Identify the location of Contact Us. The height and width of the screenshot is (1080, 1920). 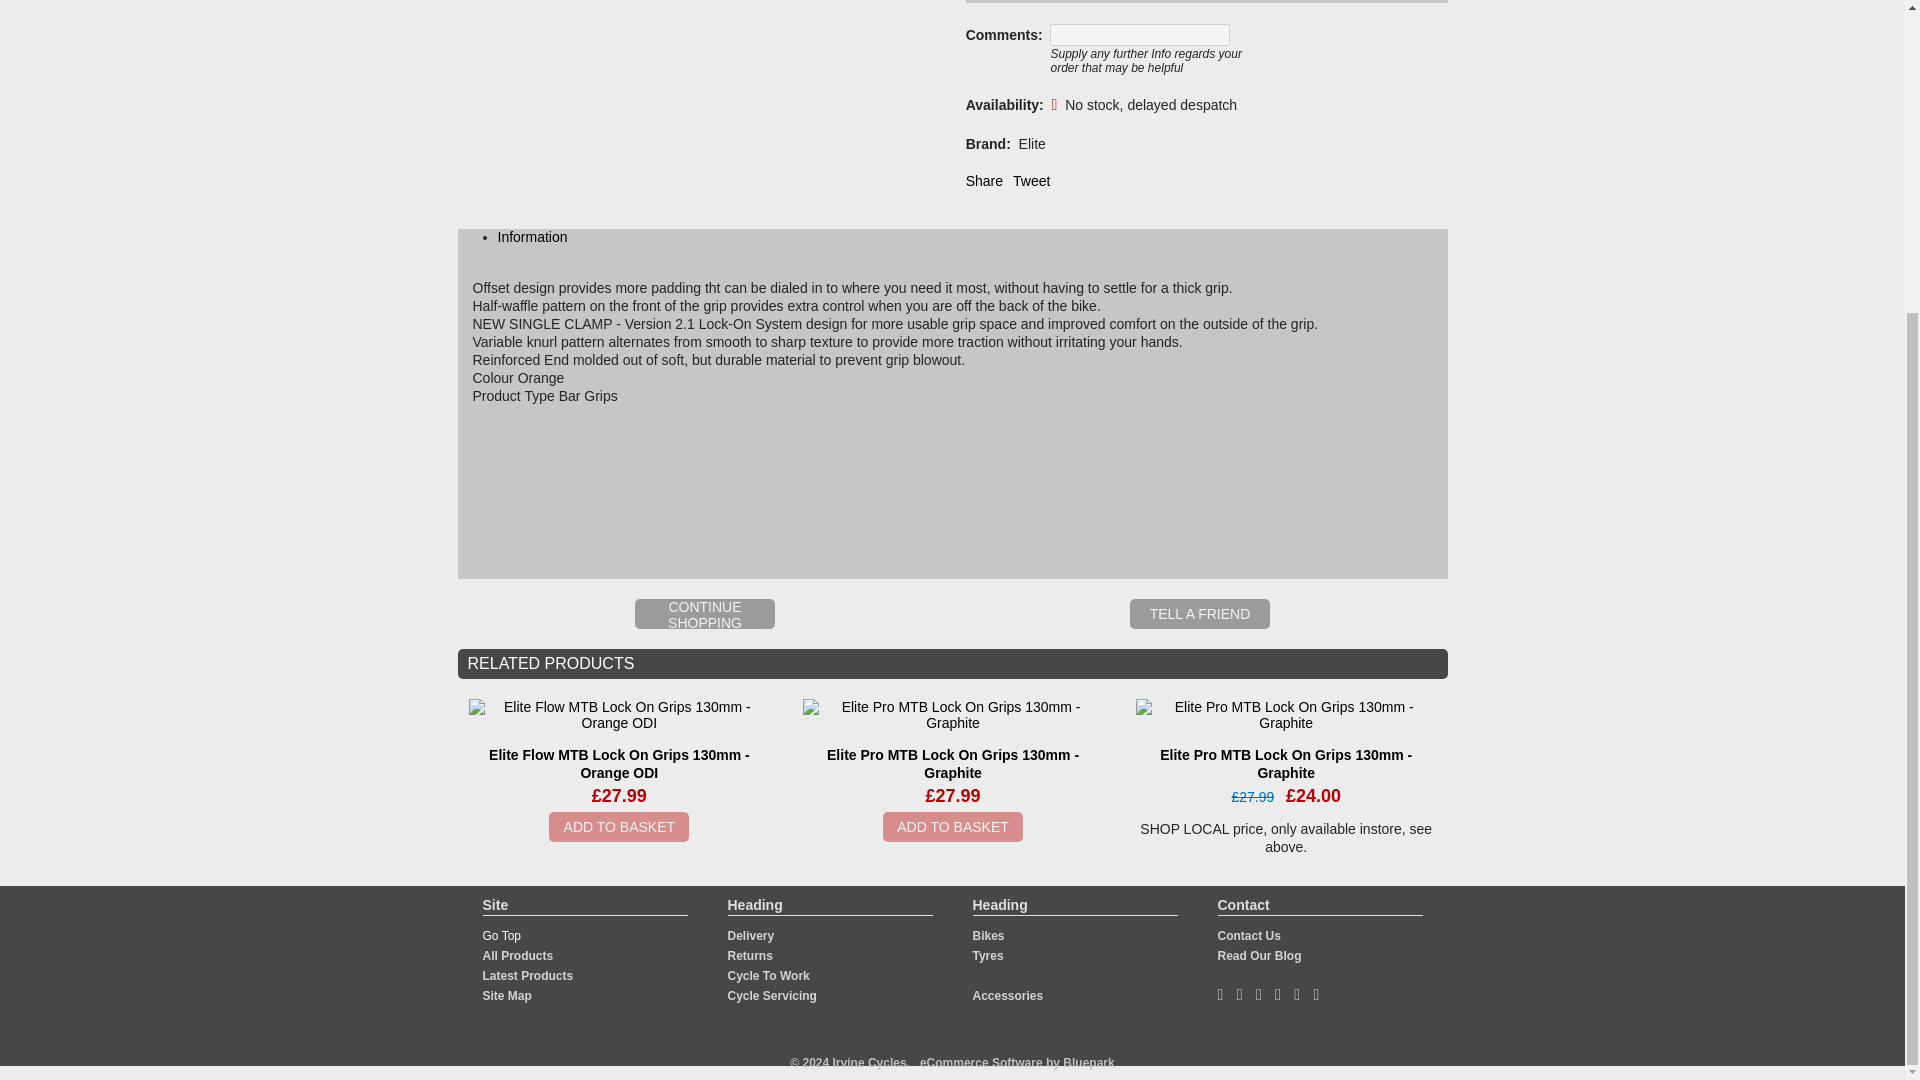
(1248, 935).